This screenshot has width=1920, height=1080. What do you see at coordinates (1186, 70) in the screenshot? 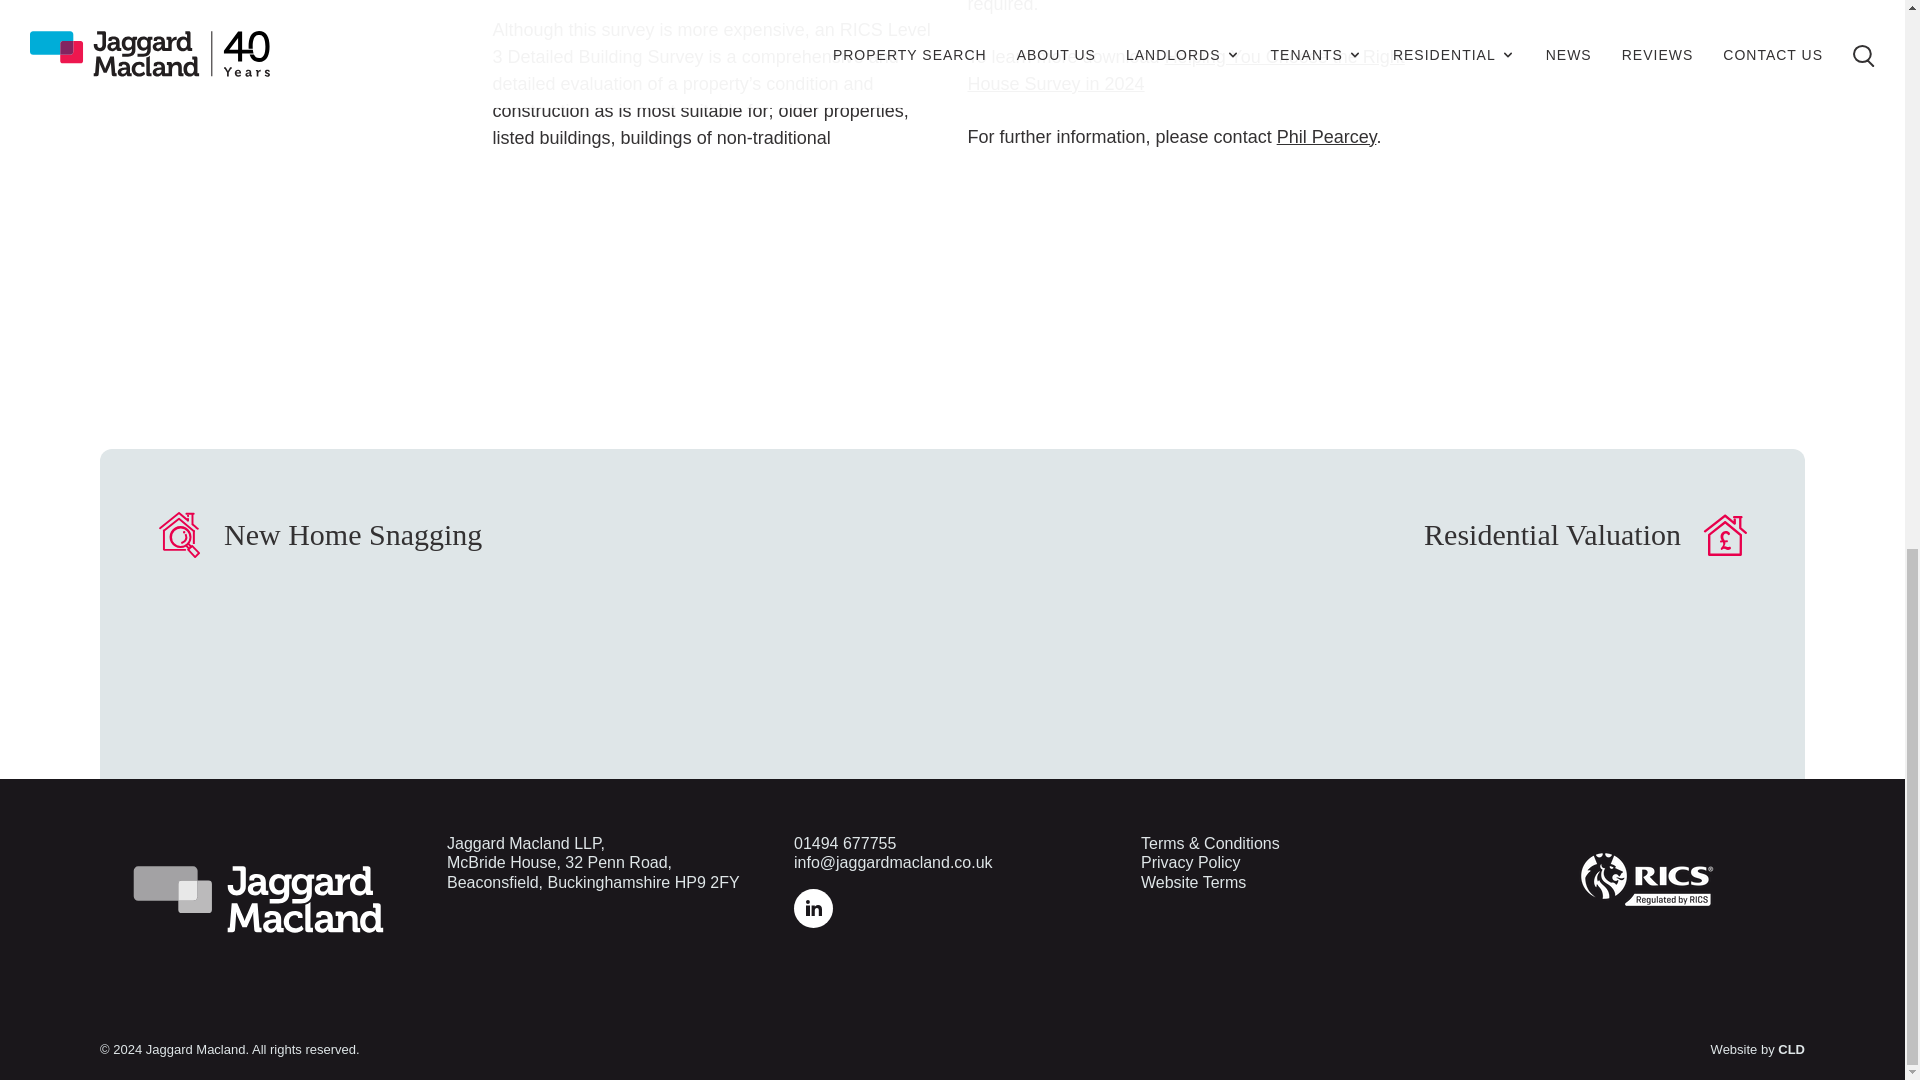
I see `Helping You Choose the Right House Survey in 2024` at bounding box center [1186, 70].